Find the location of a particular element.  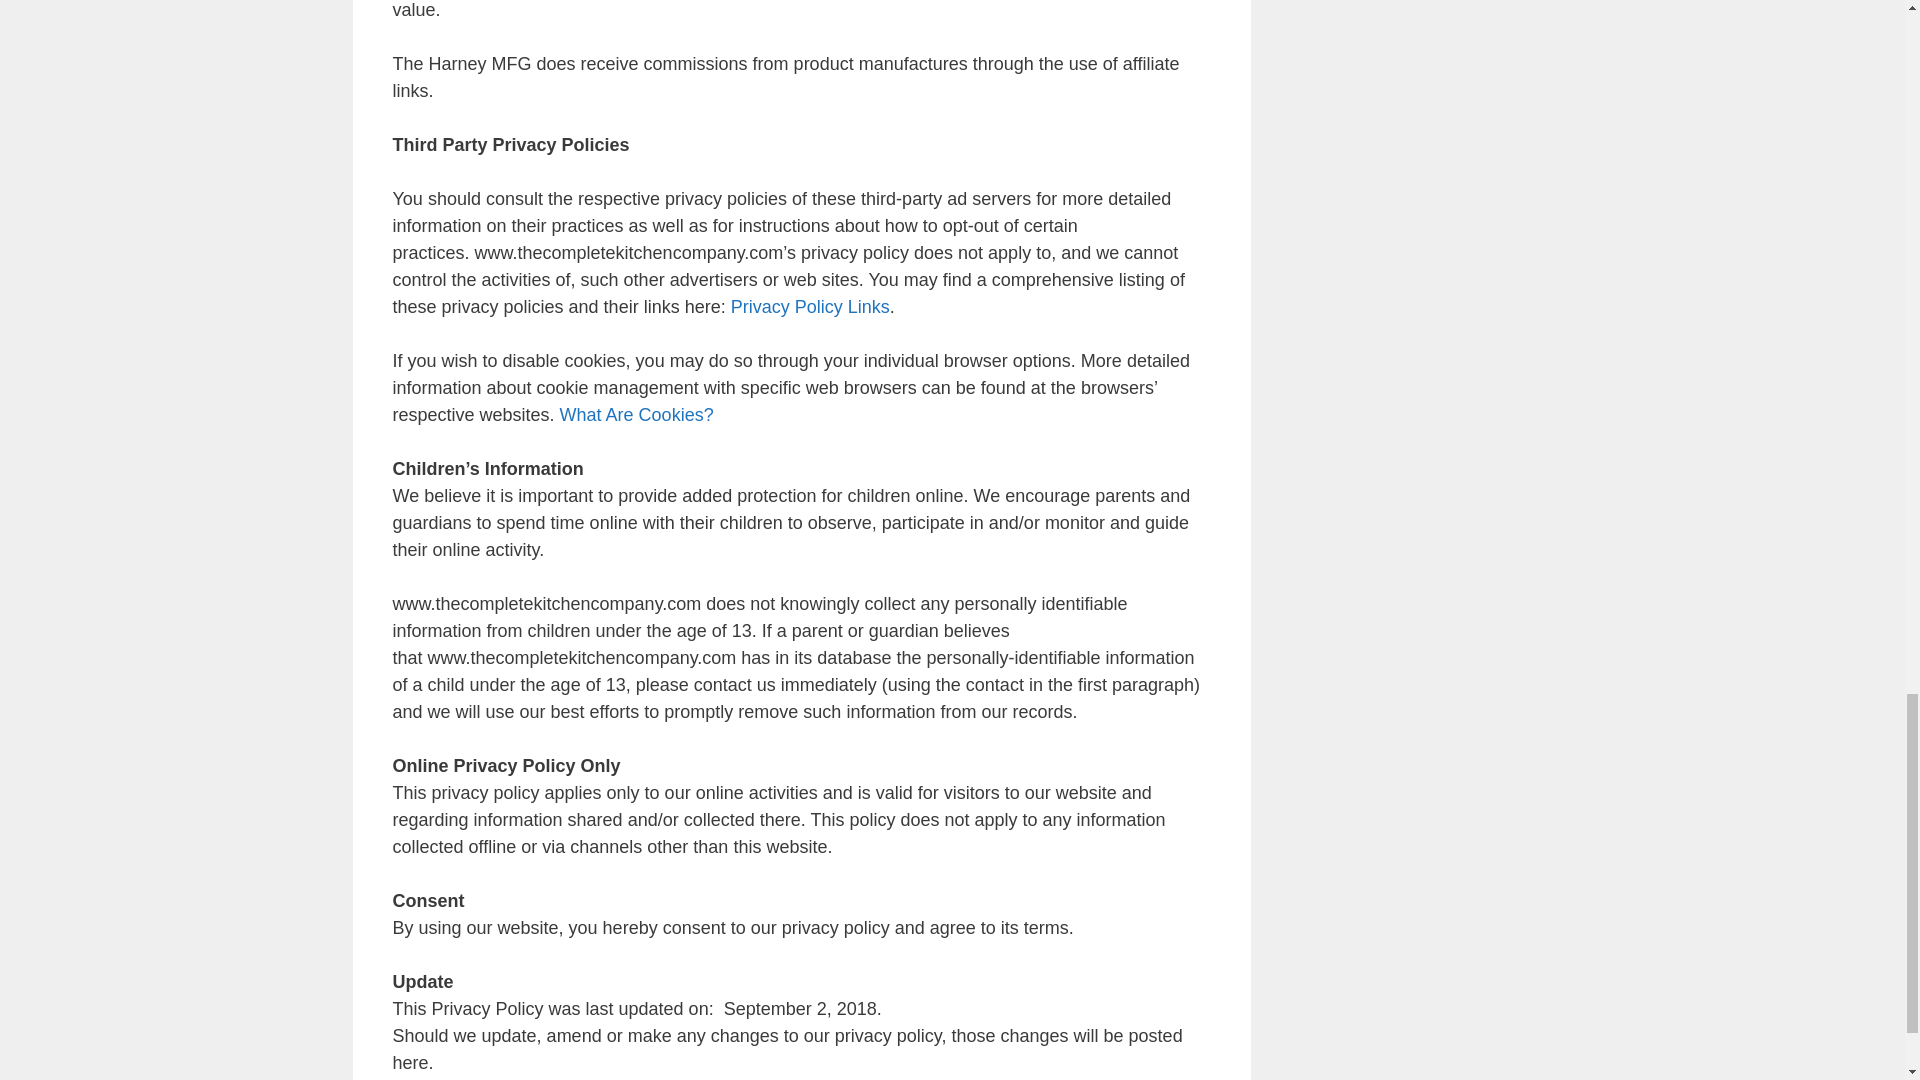

What Are Cookies? is located at coordinates (637, 415).